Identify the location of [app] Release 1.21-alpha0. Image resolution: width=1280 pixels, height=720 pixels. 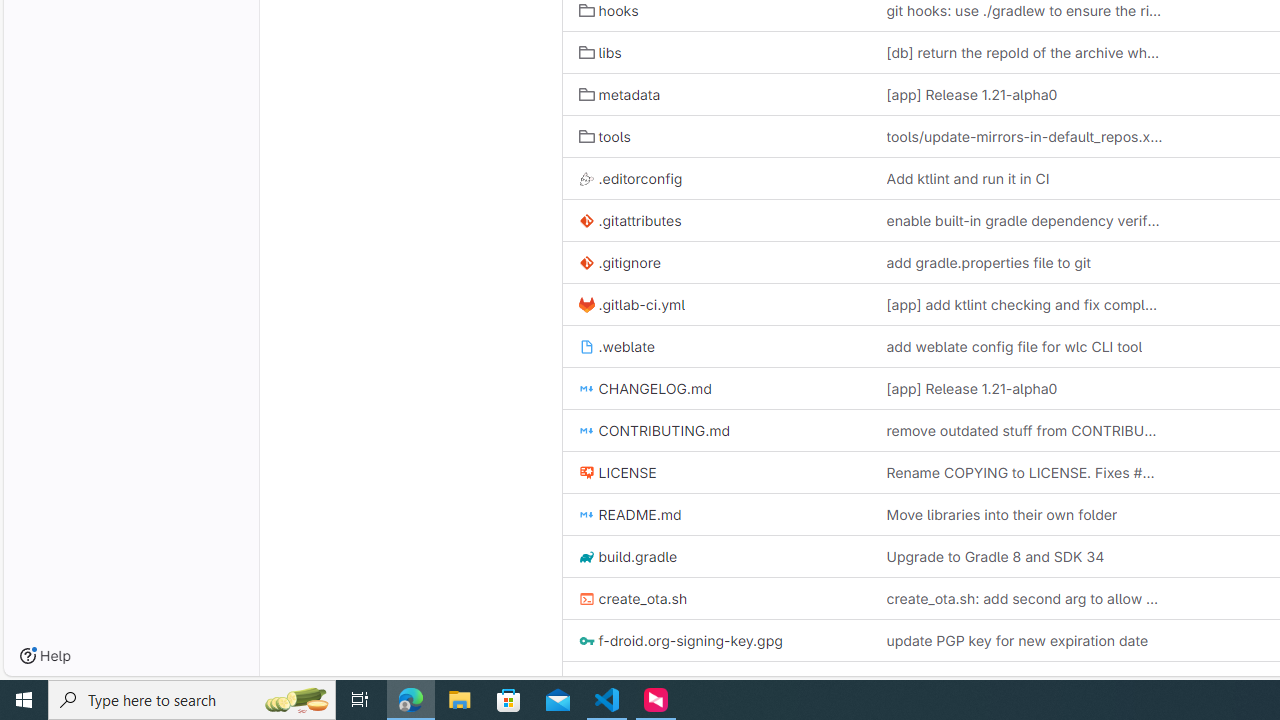
(972, 389).